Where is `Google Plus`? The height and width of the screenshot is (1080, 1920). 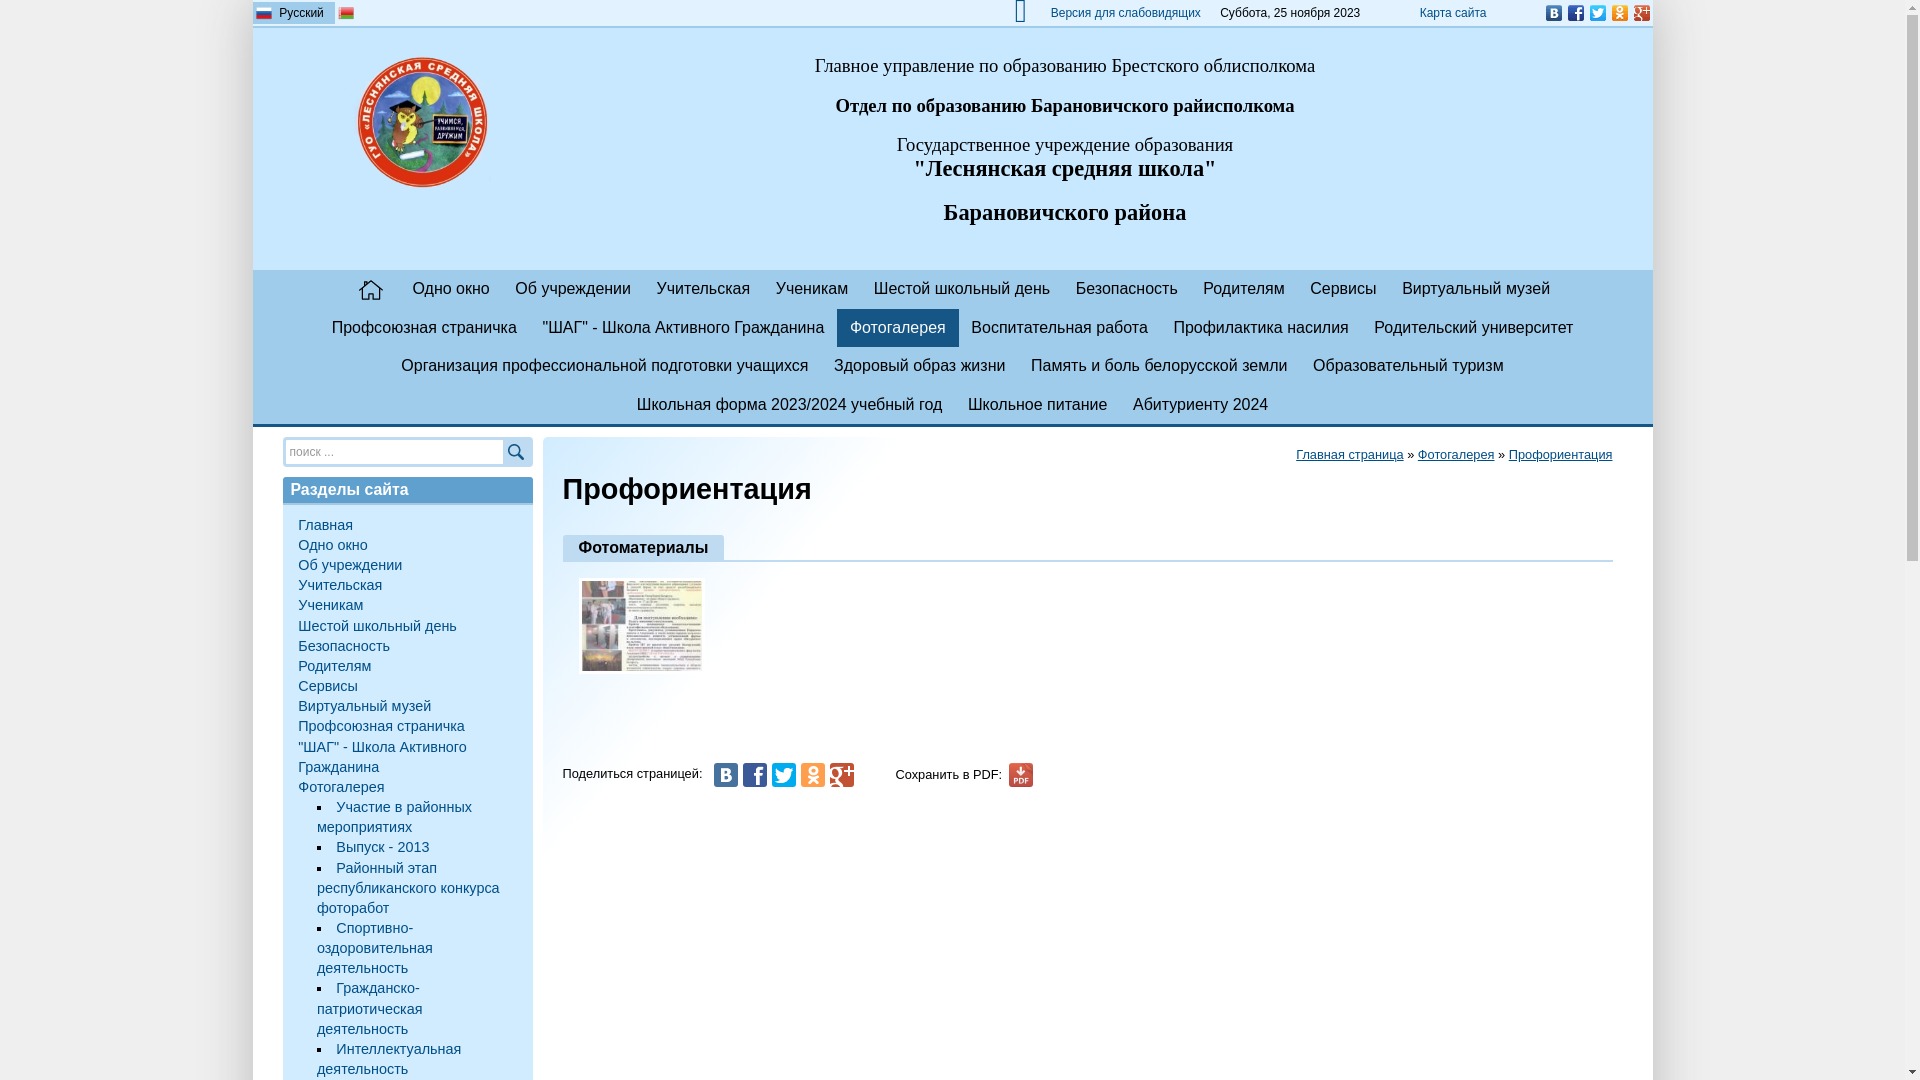
Google Plus is located at coordinates (1641, 13).